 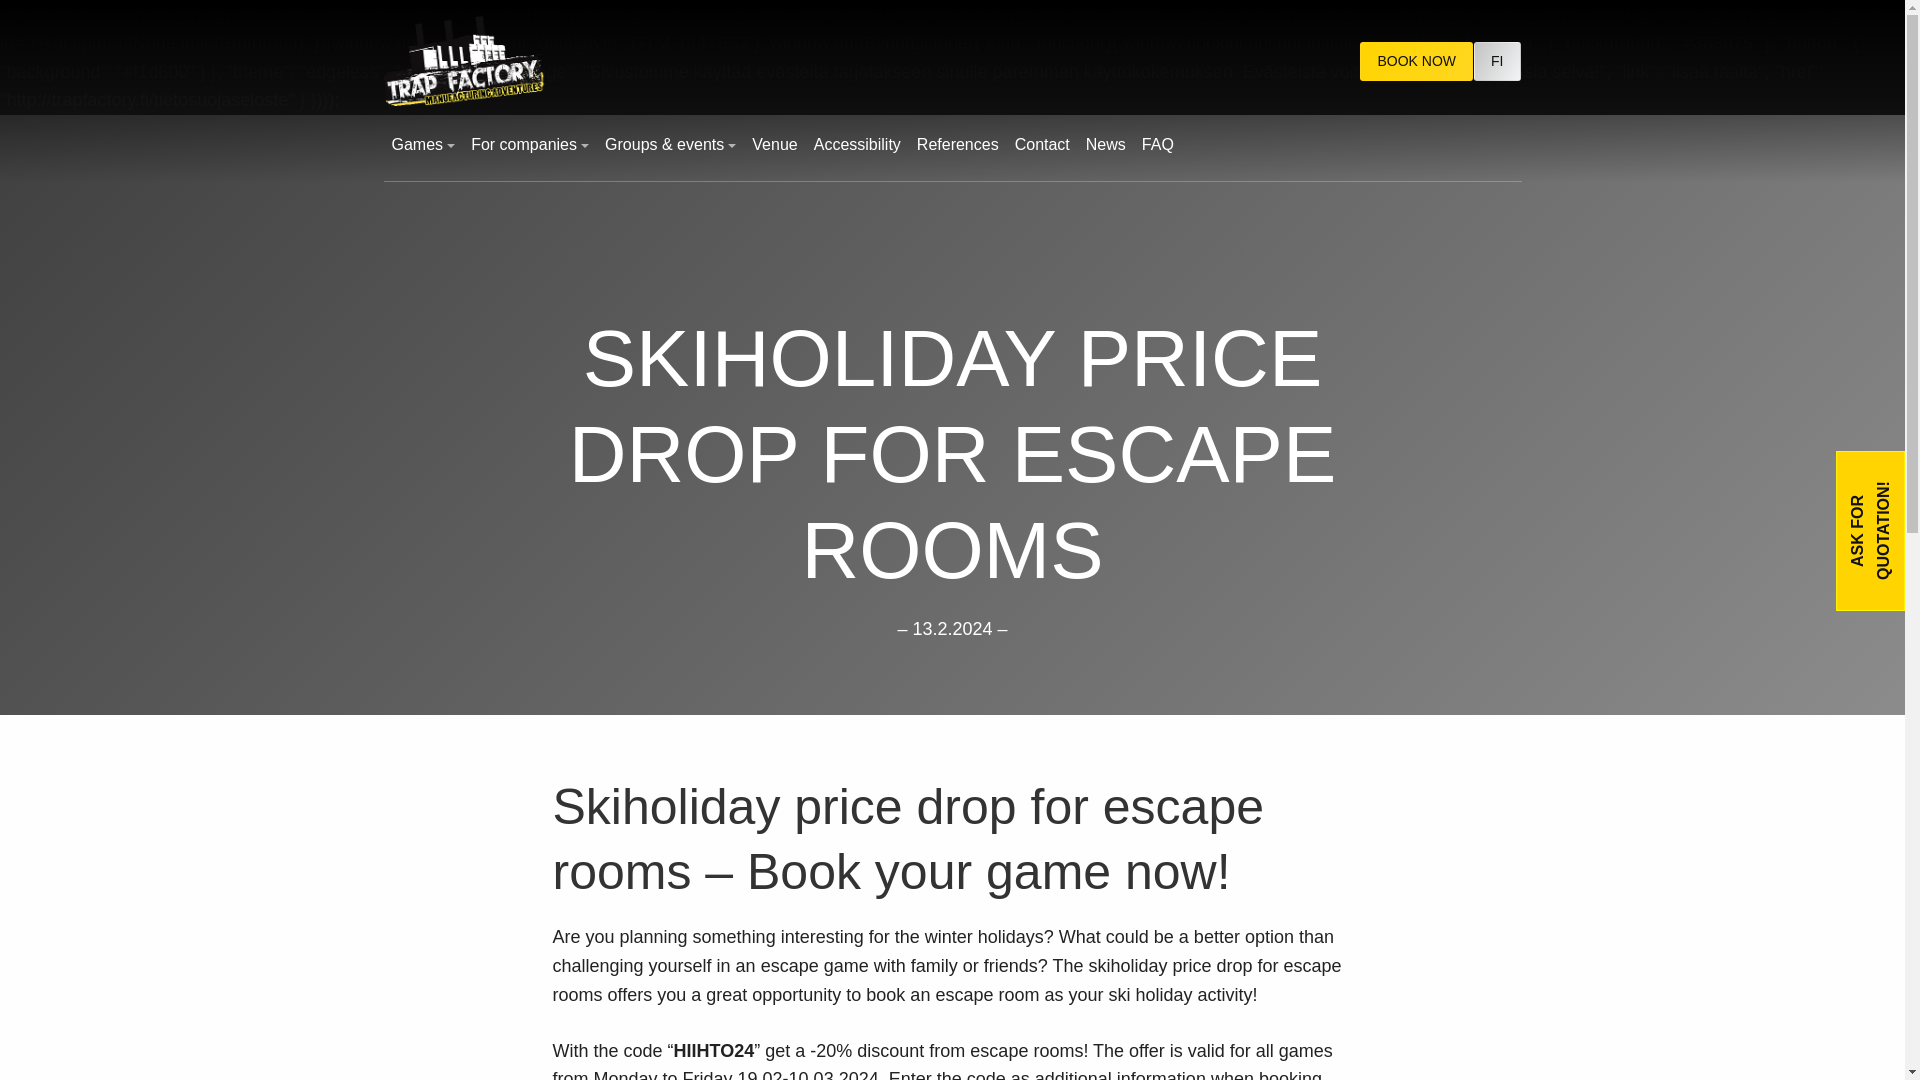 What do you see at coordinates (1106, 145) in the screenshot?
I see `News` at bounding box center [1106, 145].